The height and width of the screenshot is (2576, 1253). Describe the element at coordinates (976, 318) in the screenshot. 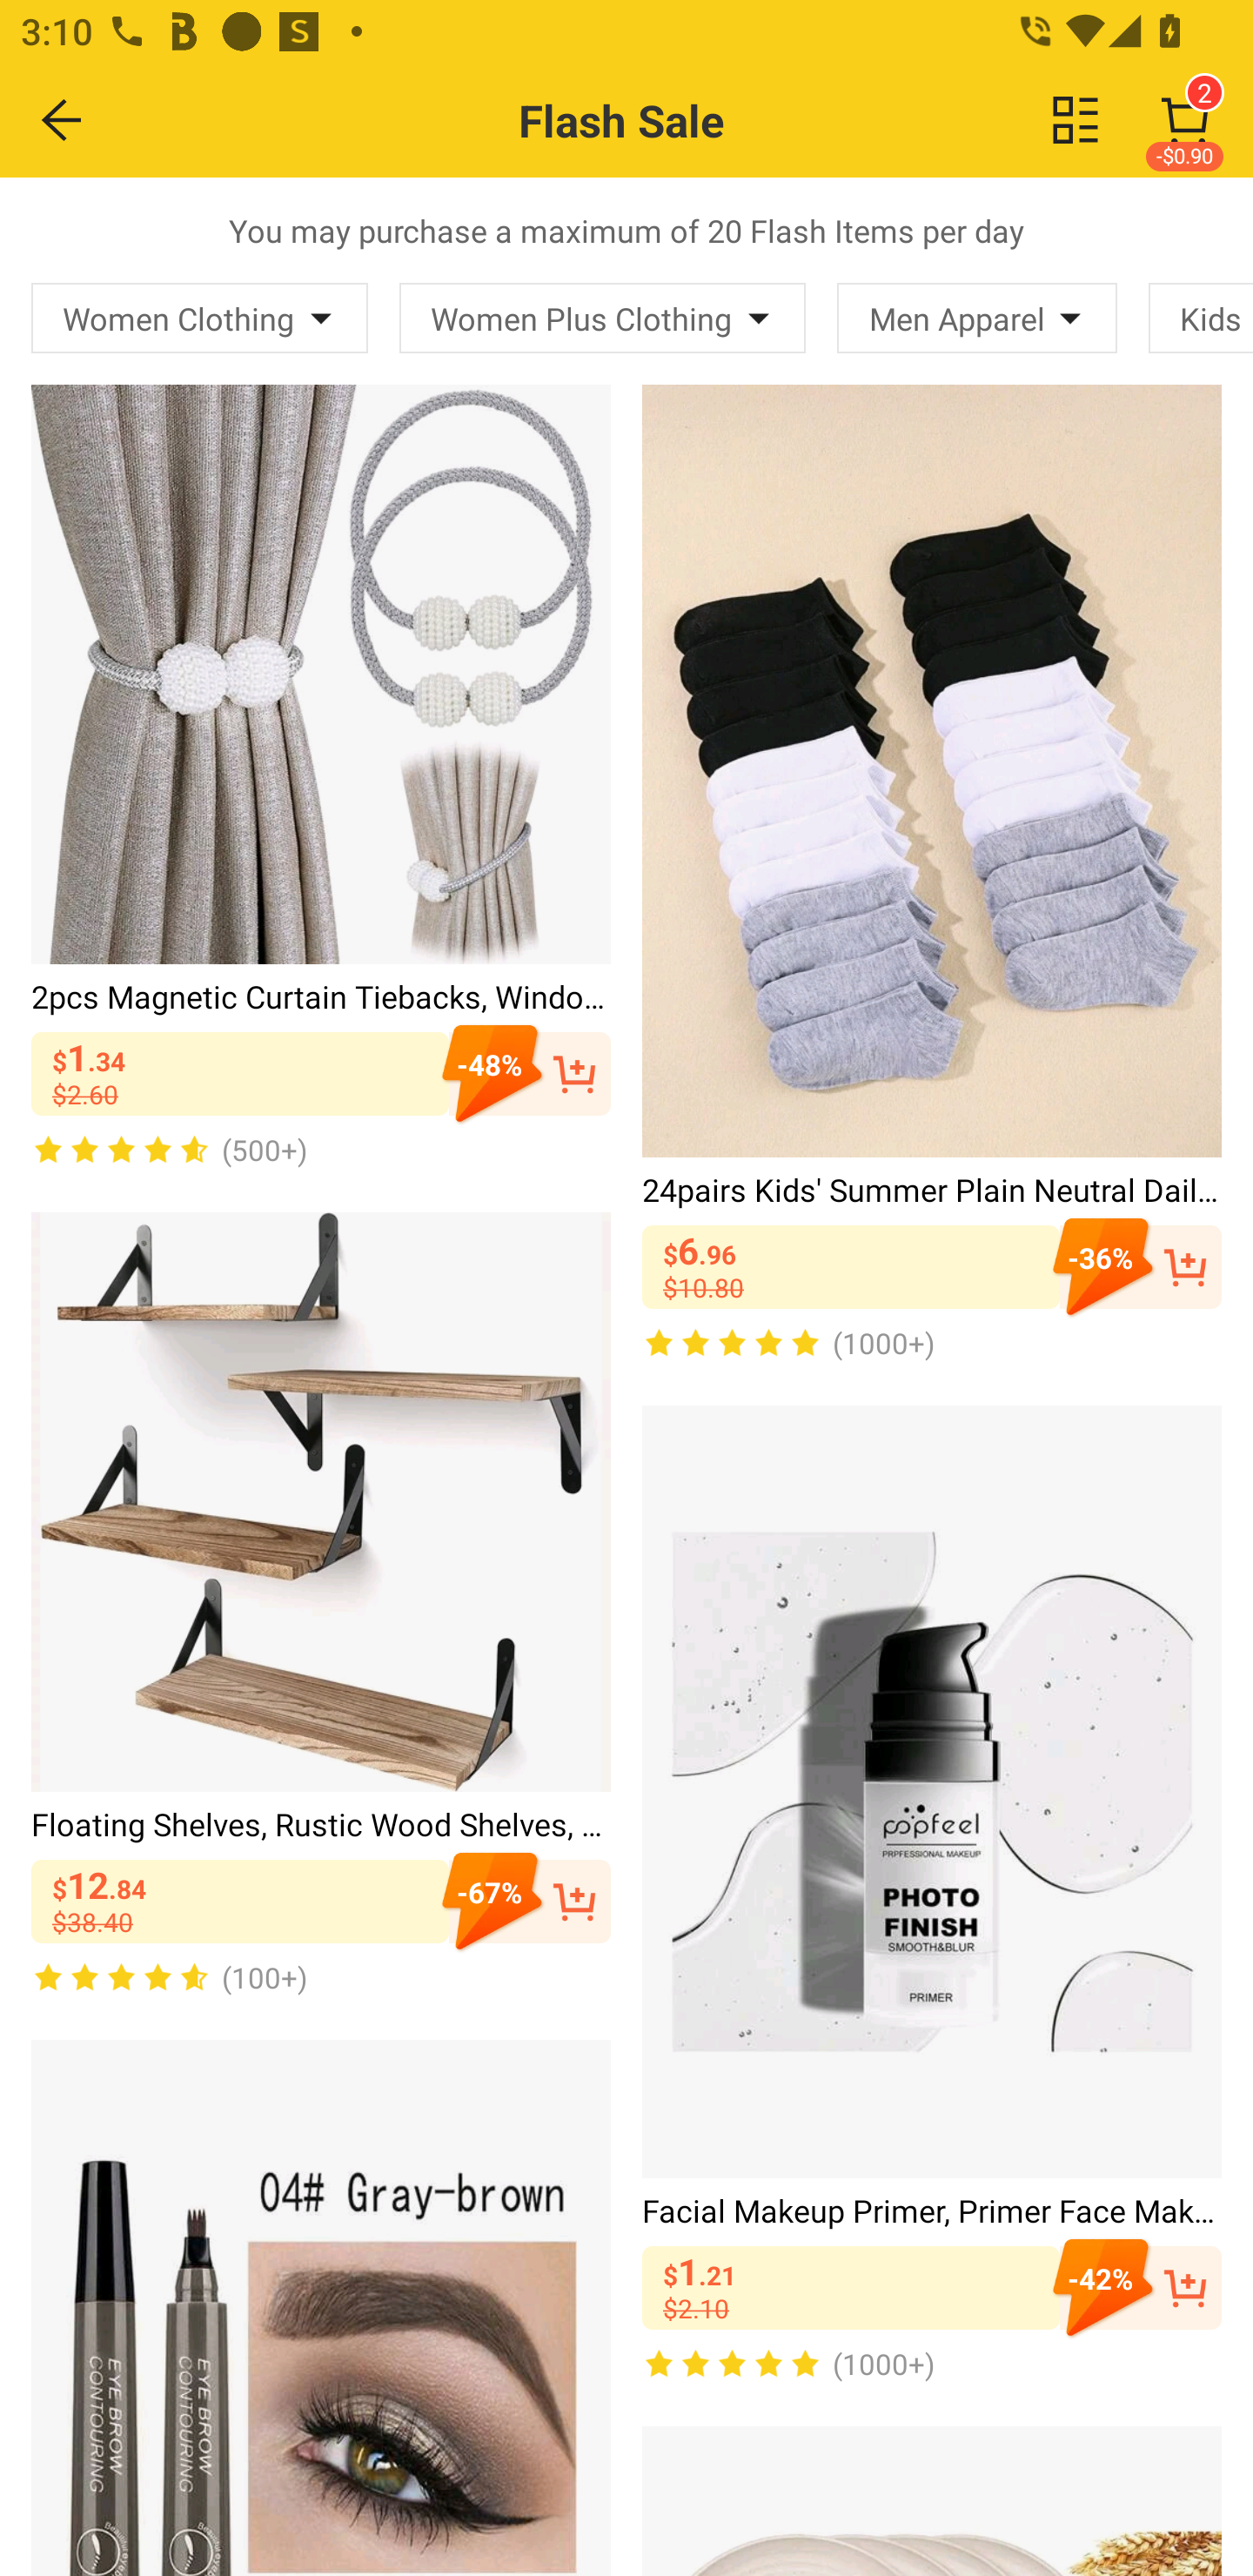

I see `Men Apparel` at that location.